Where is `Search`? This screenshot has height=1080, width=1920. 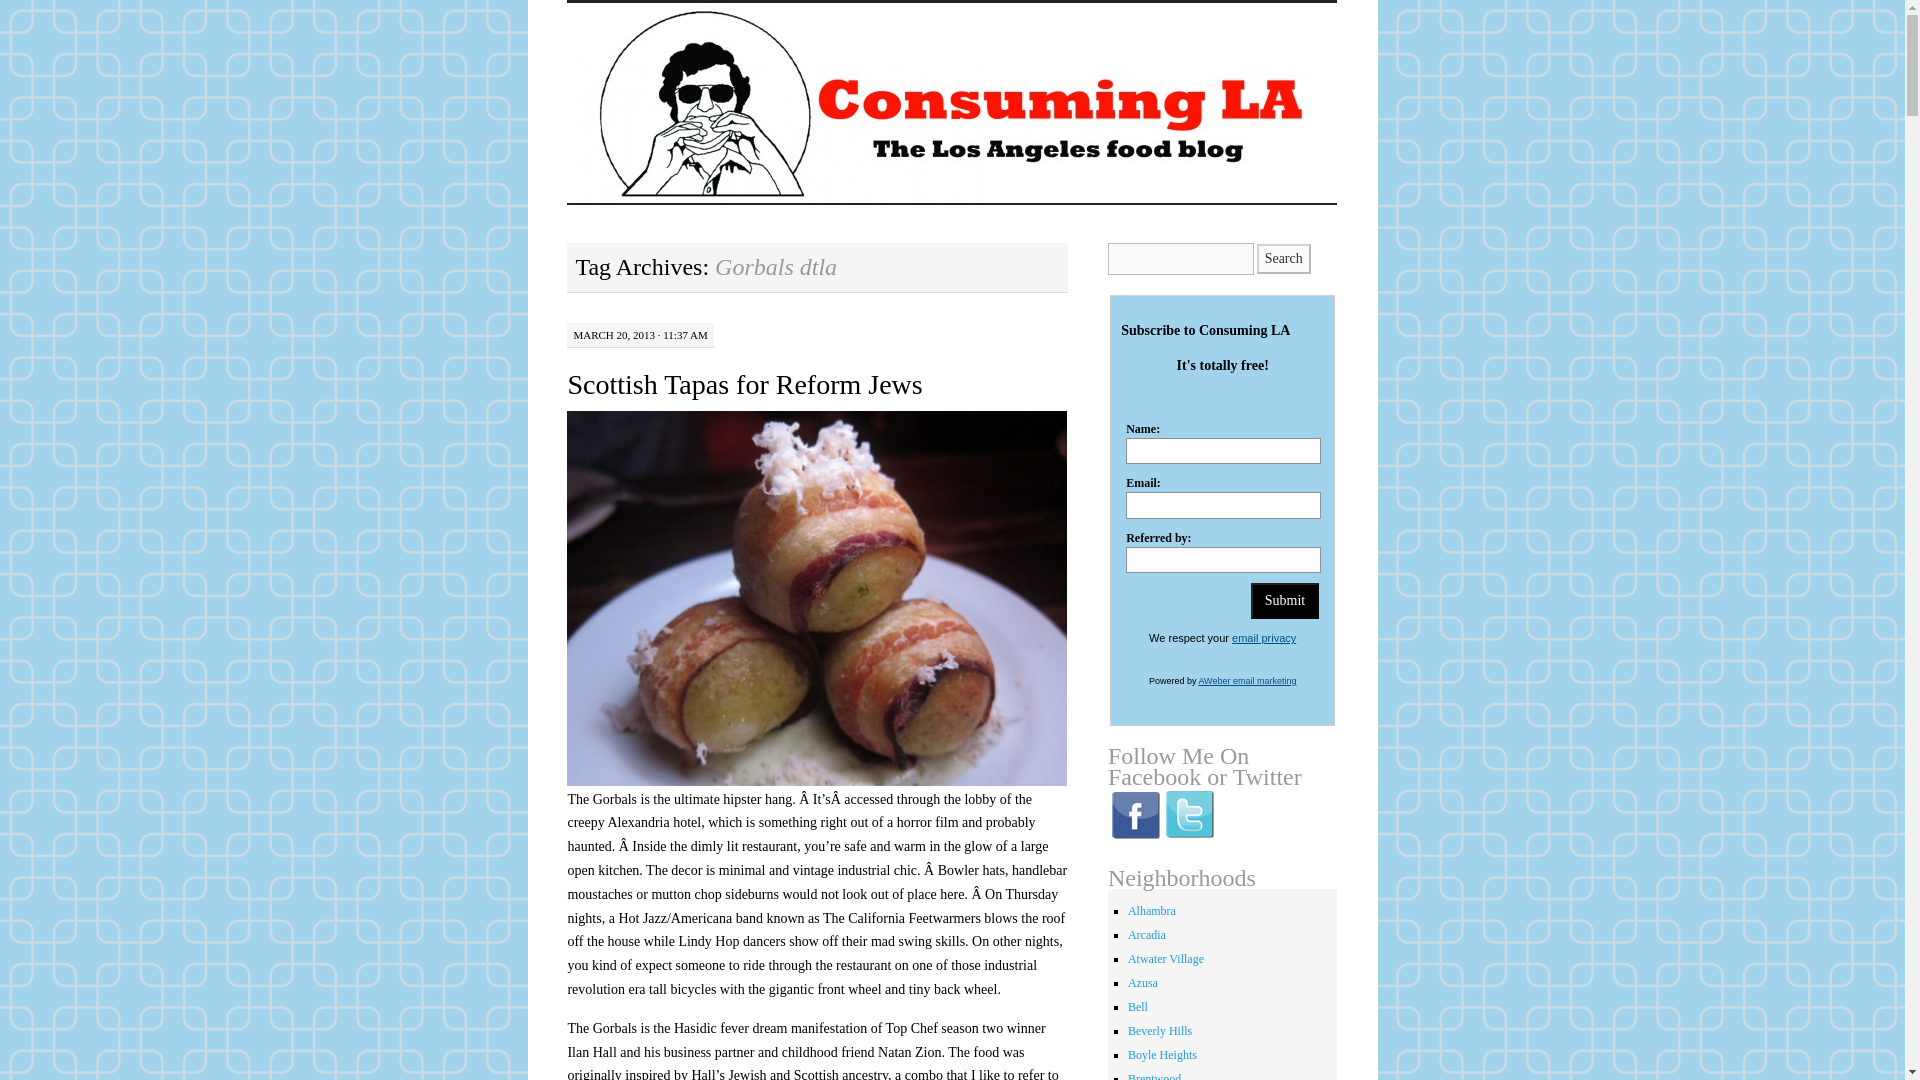 Search is located at coordinates (1284, 259).